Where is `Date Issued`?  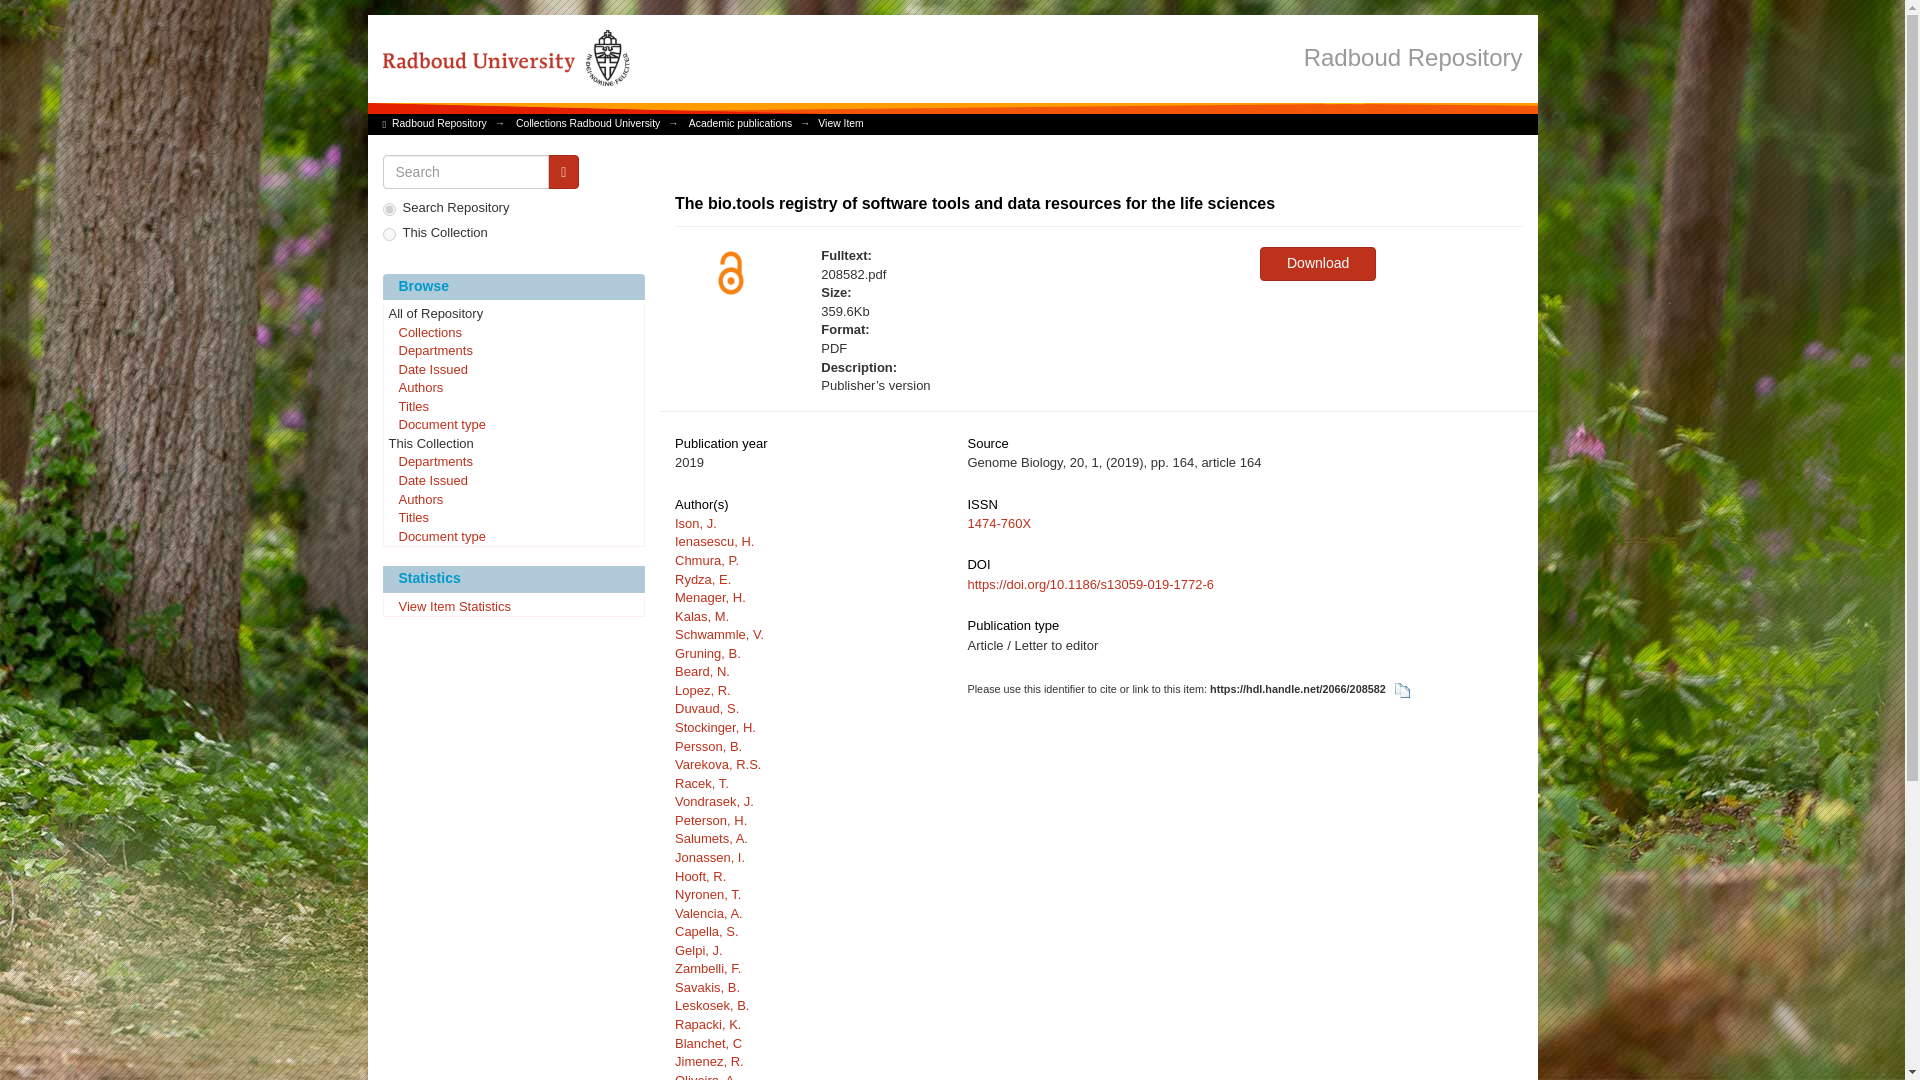 Date Issued is located at coordinates (514, 370).